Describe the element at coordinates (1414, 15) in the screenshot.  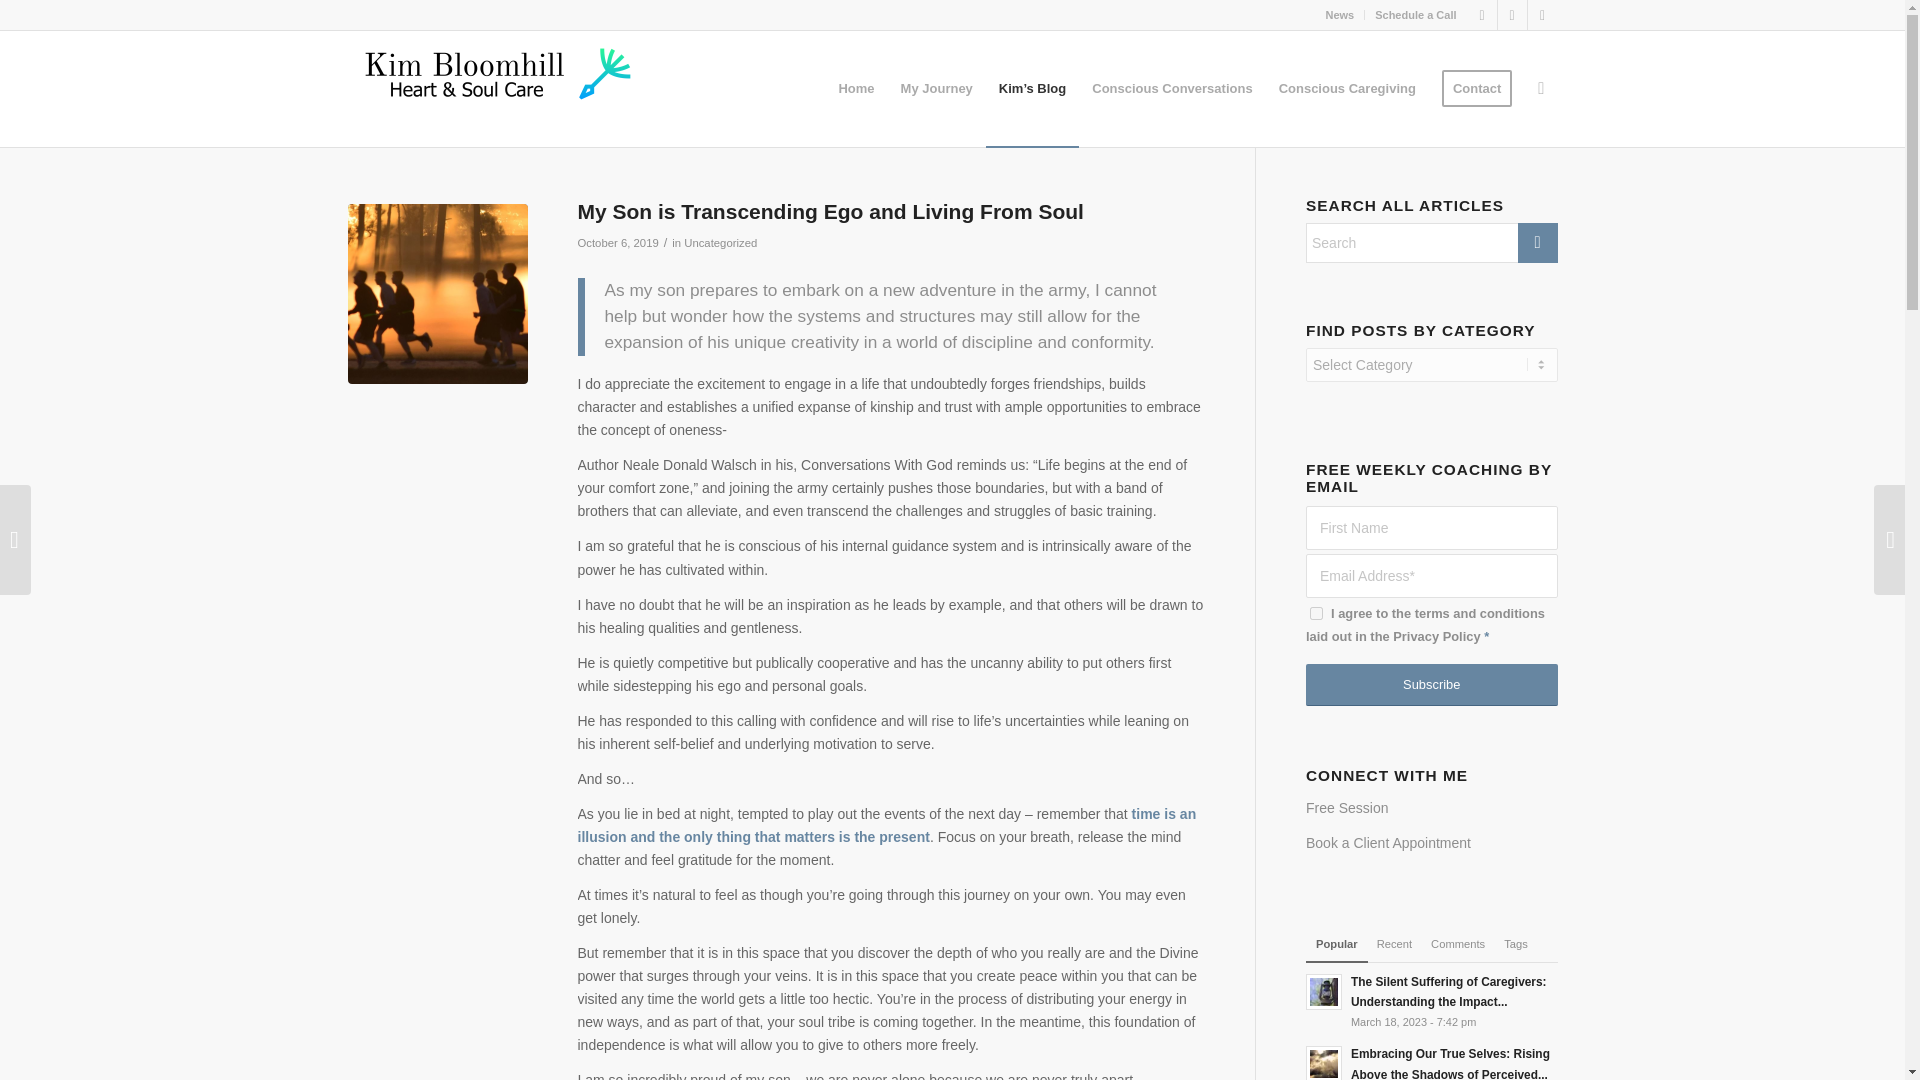
I see `Schedule a Call` at that location.